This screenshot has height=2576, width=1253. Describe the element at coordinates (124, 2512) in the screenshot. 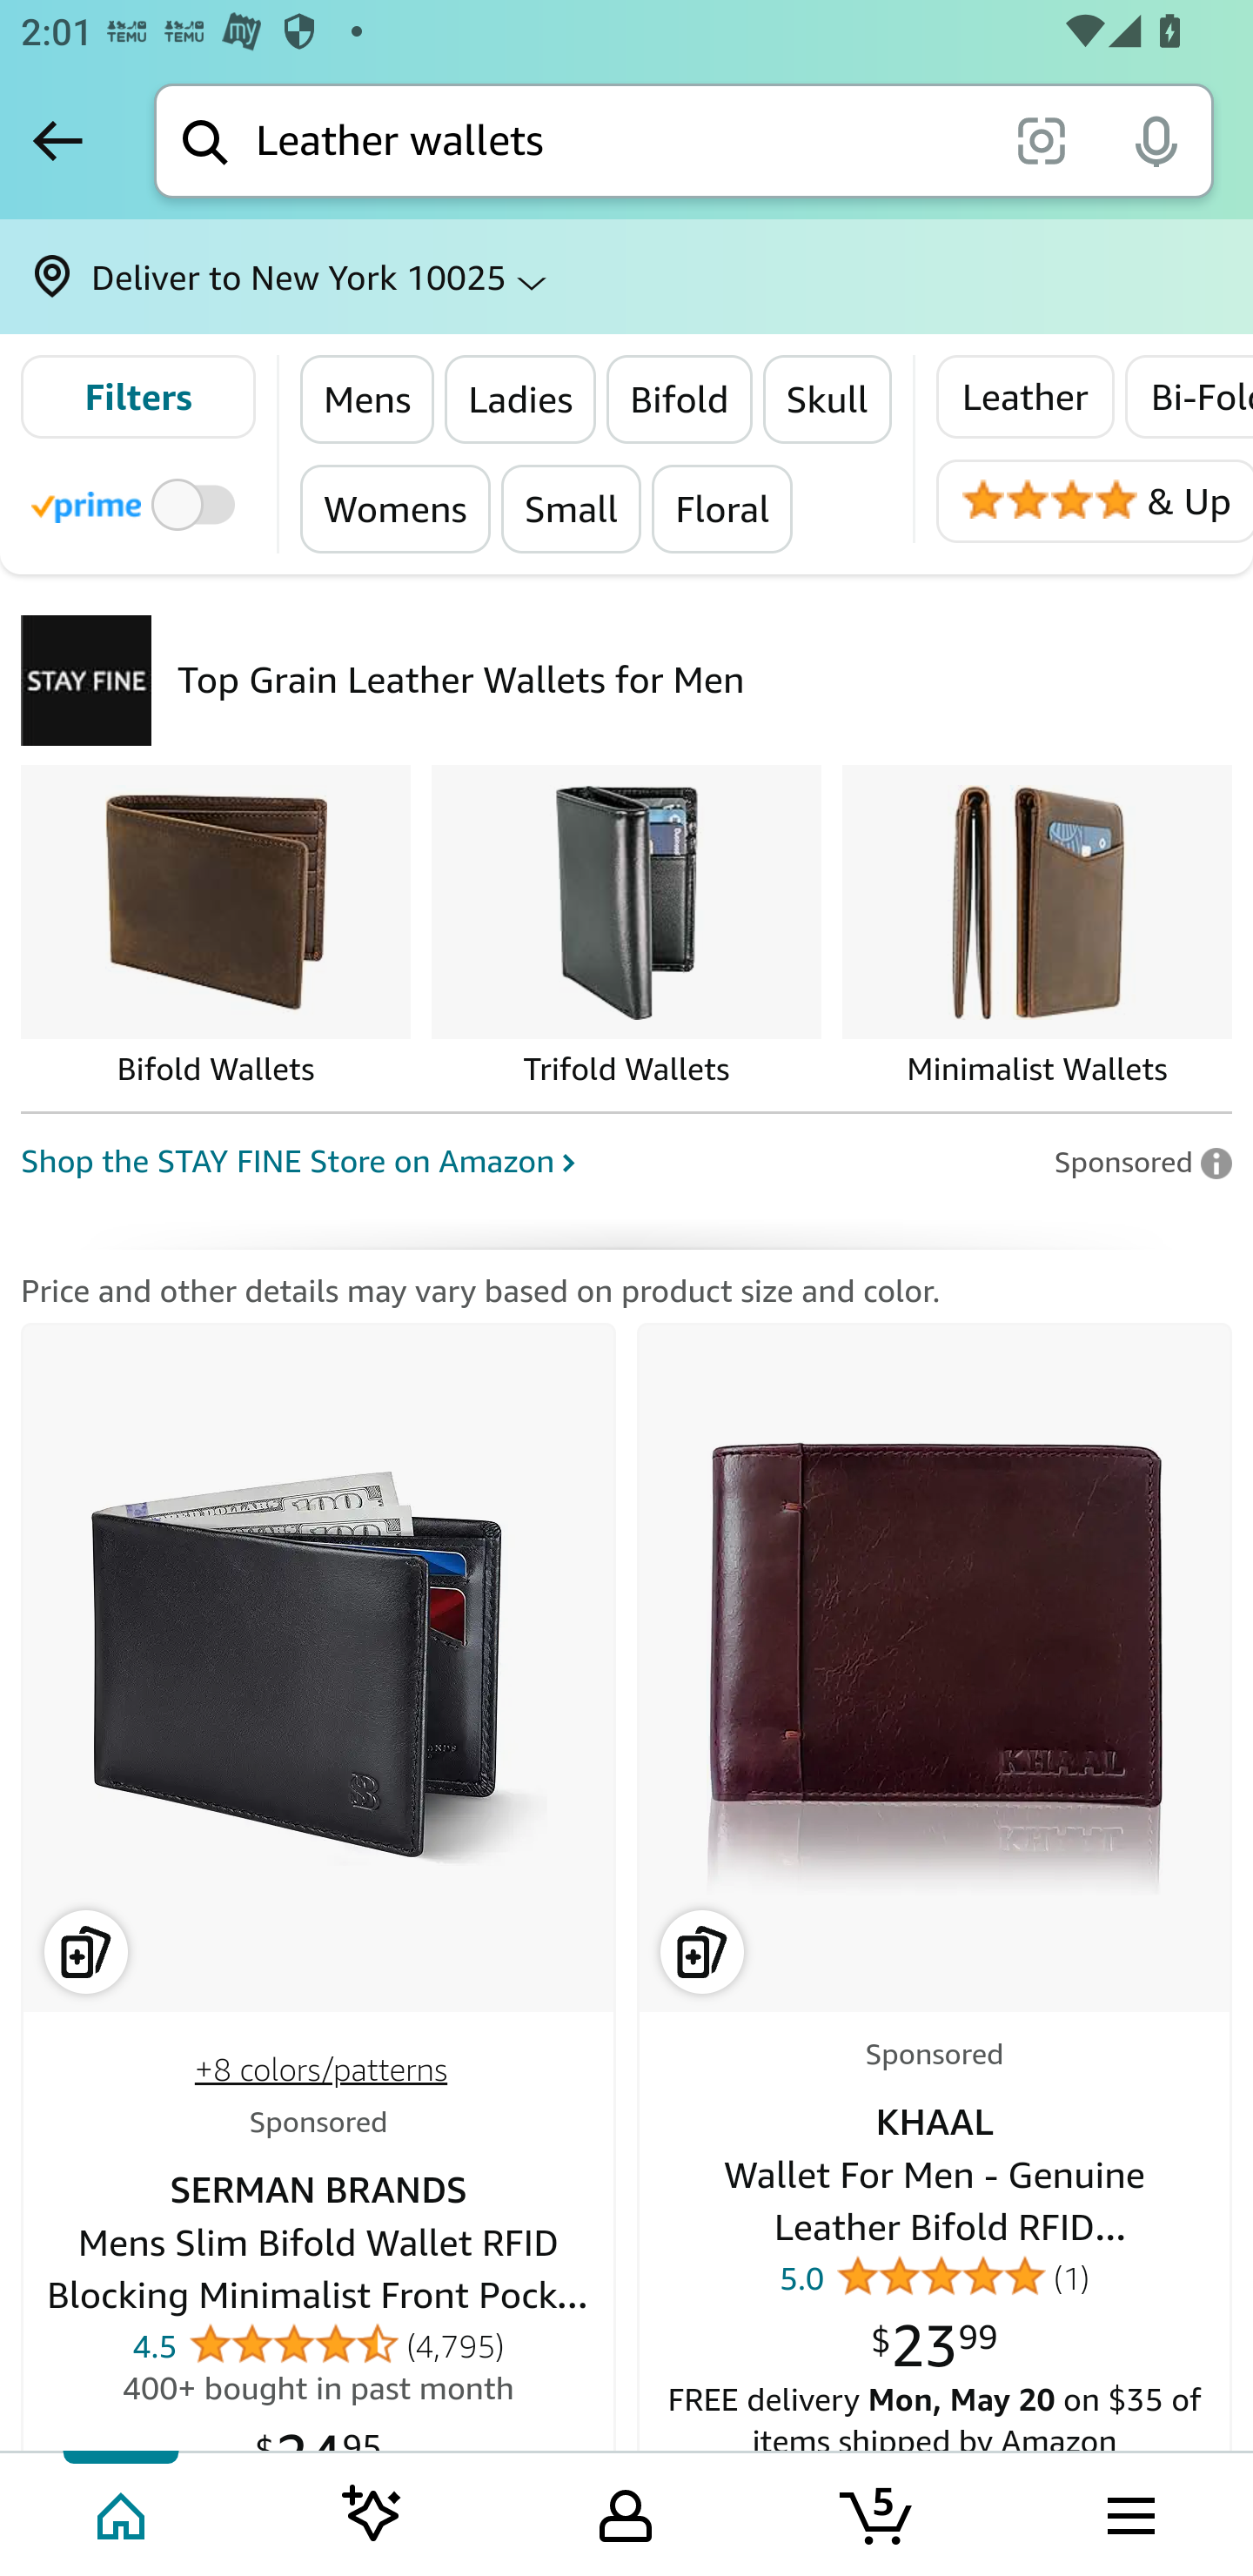

I see `Home Tab 1 of 5` at that location.